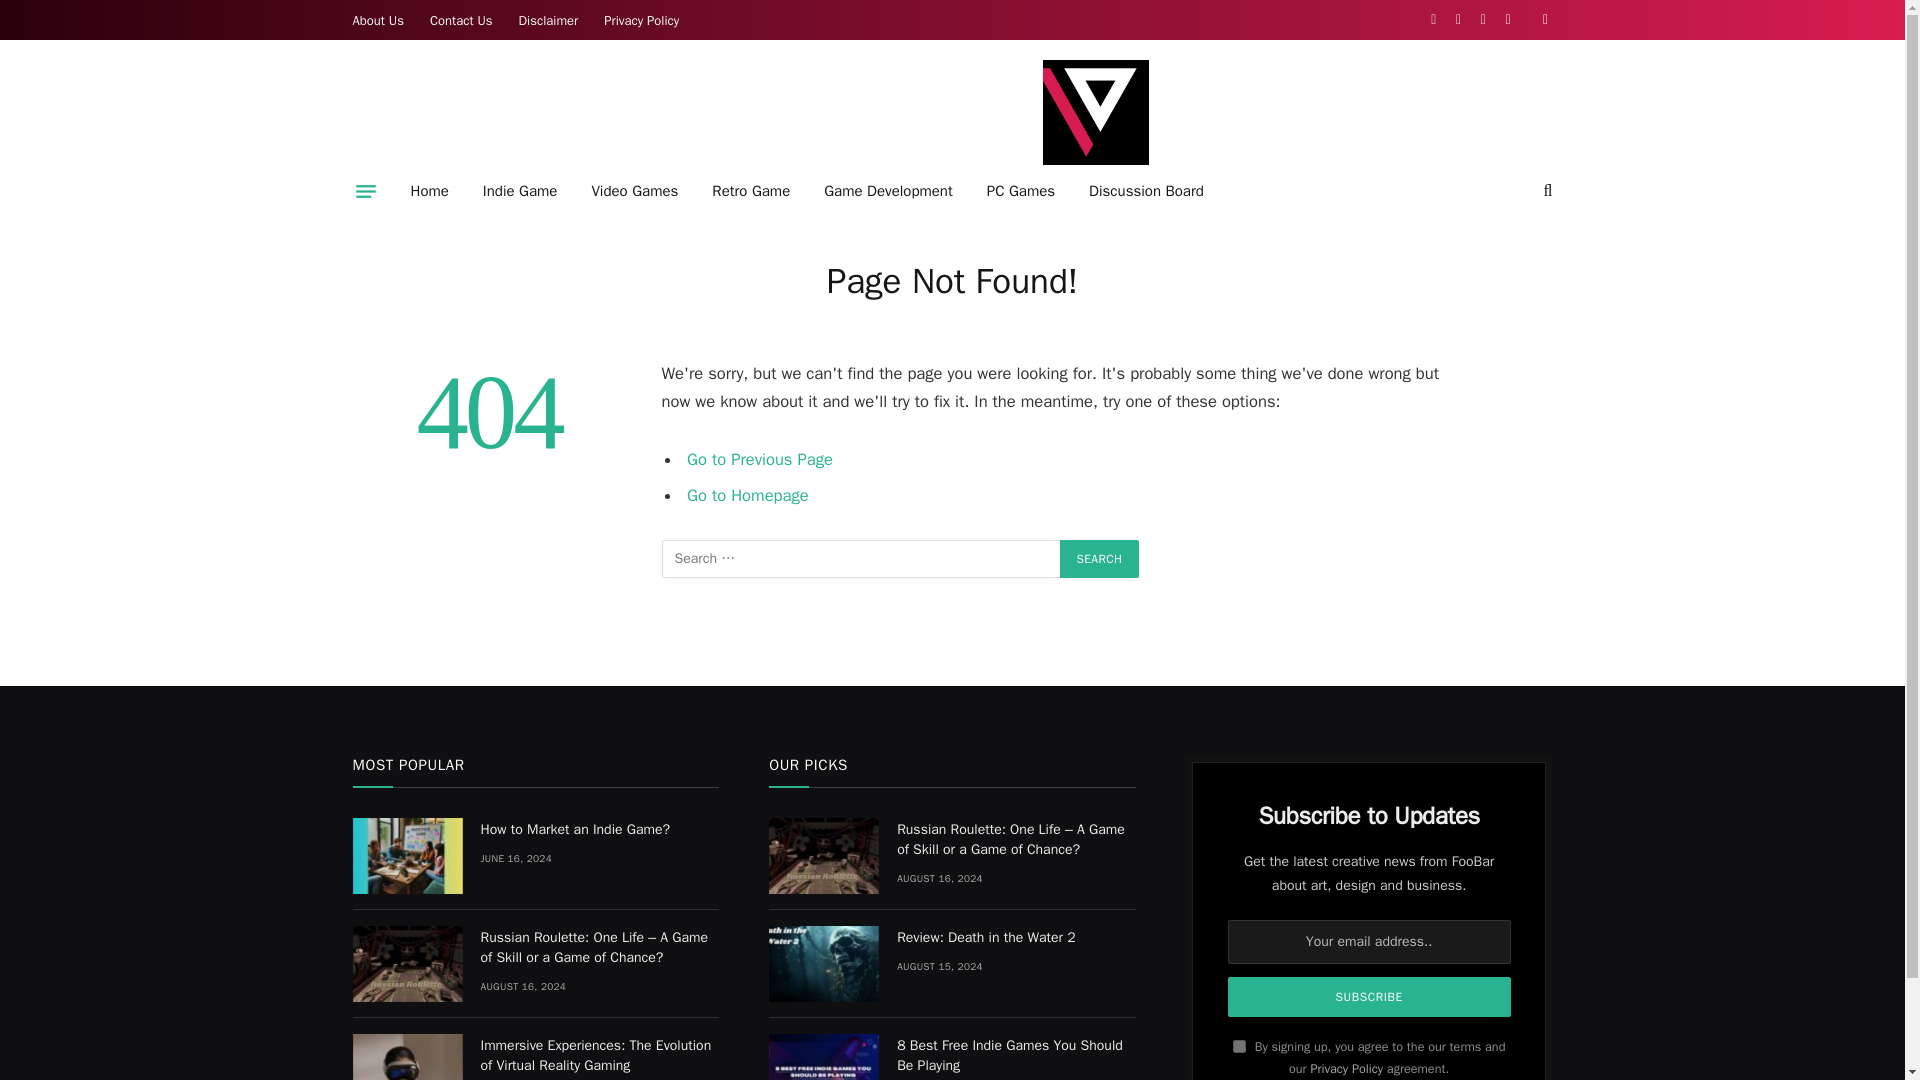  I want to click on PC Games, so click(1020, 191).